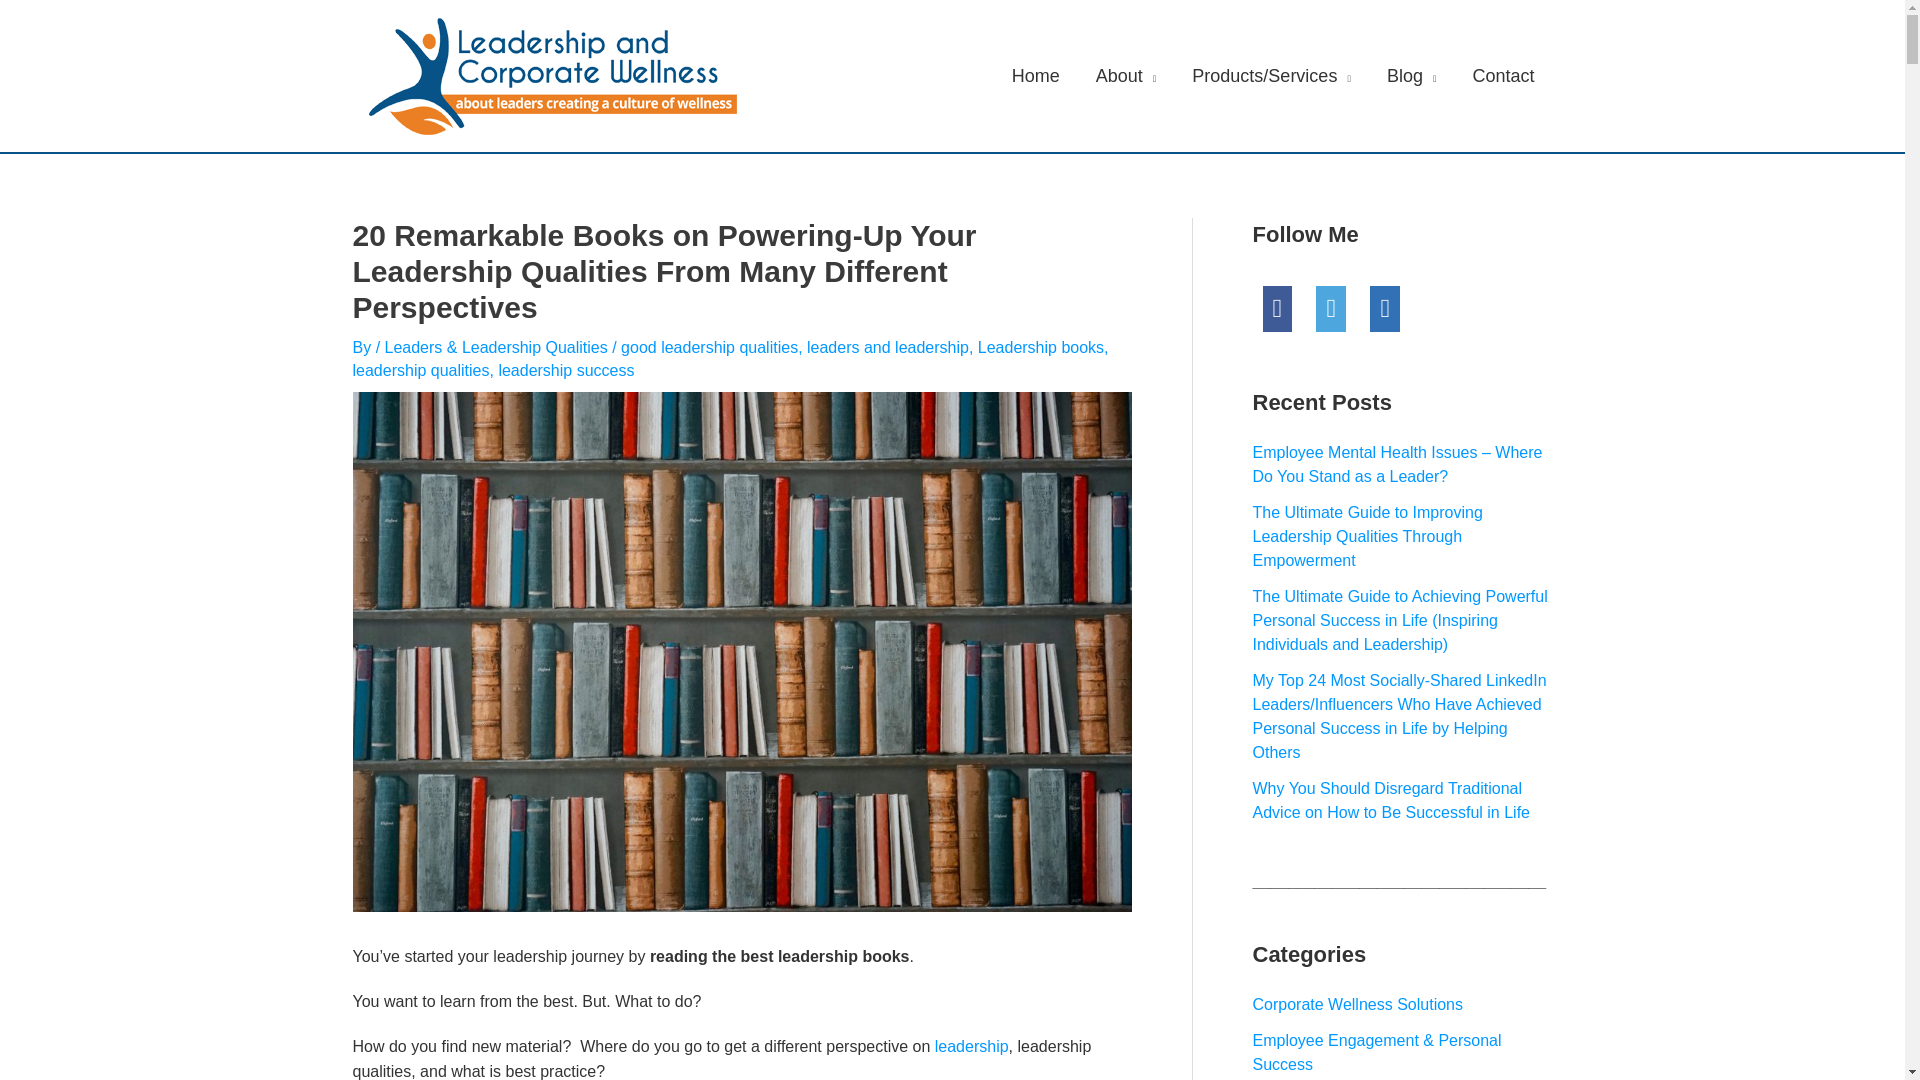  What do you see at coordinates (420, 370) in the screenshot?
I see `leadership qualities` at bounding box center [420, 370].